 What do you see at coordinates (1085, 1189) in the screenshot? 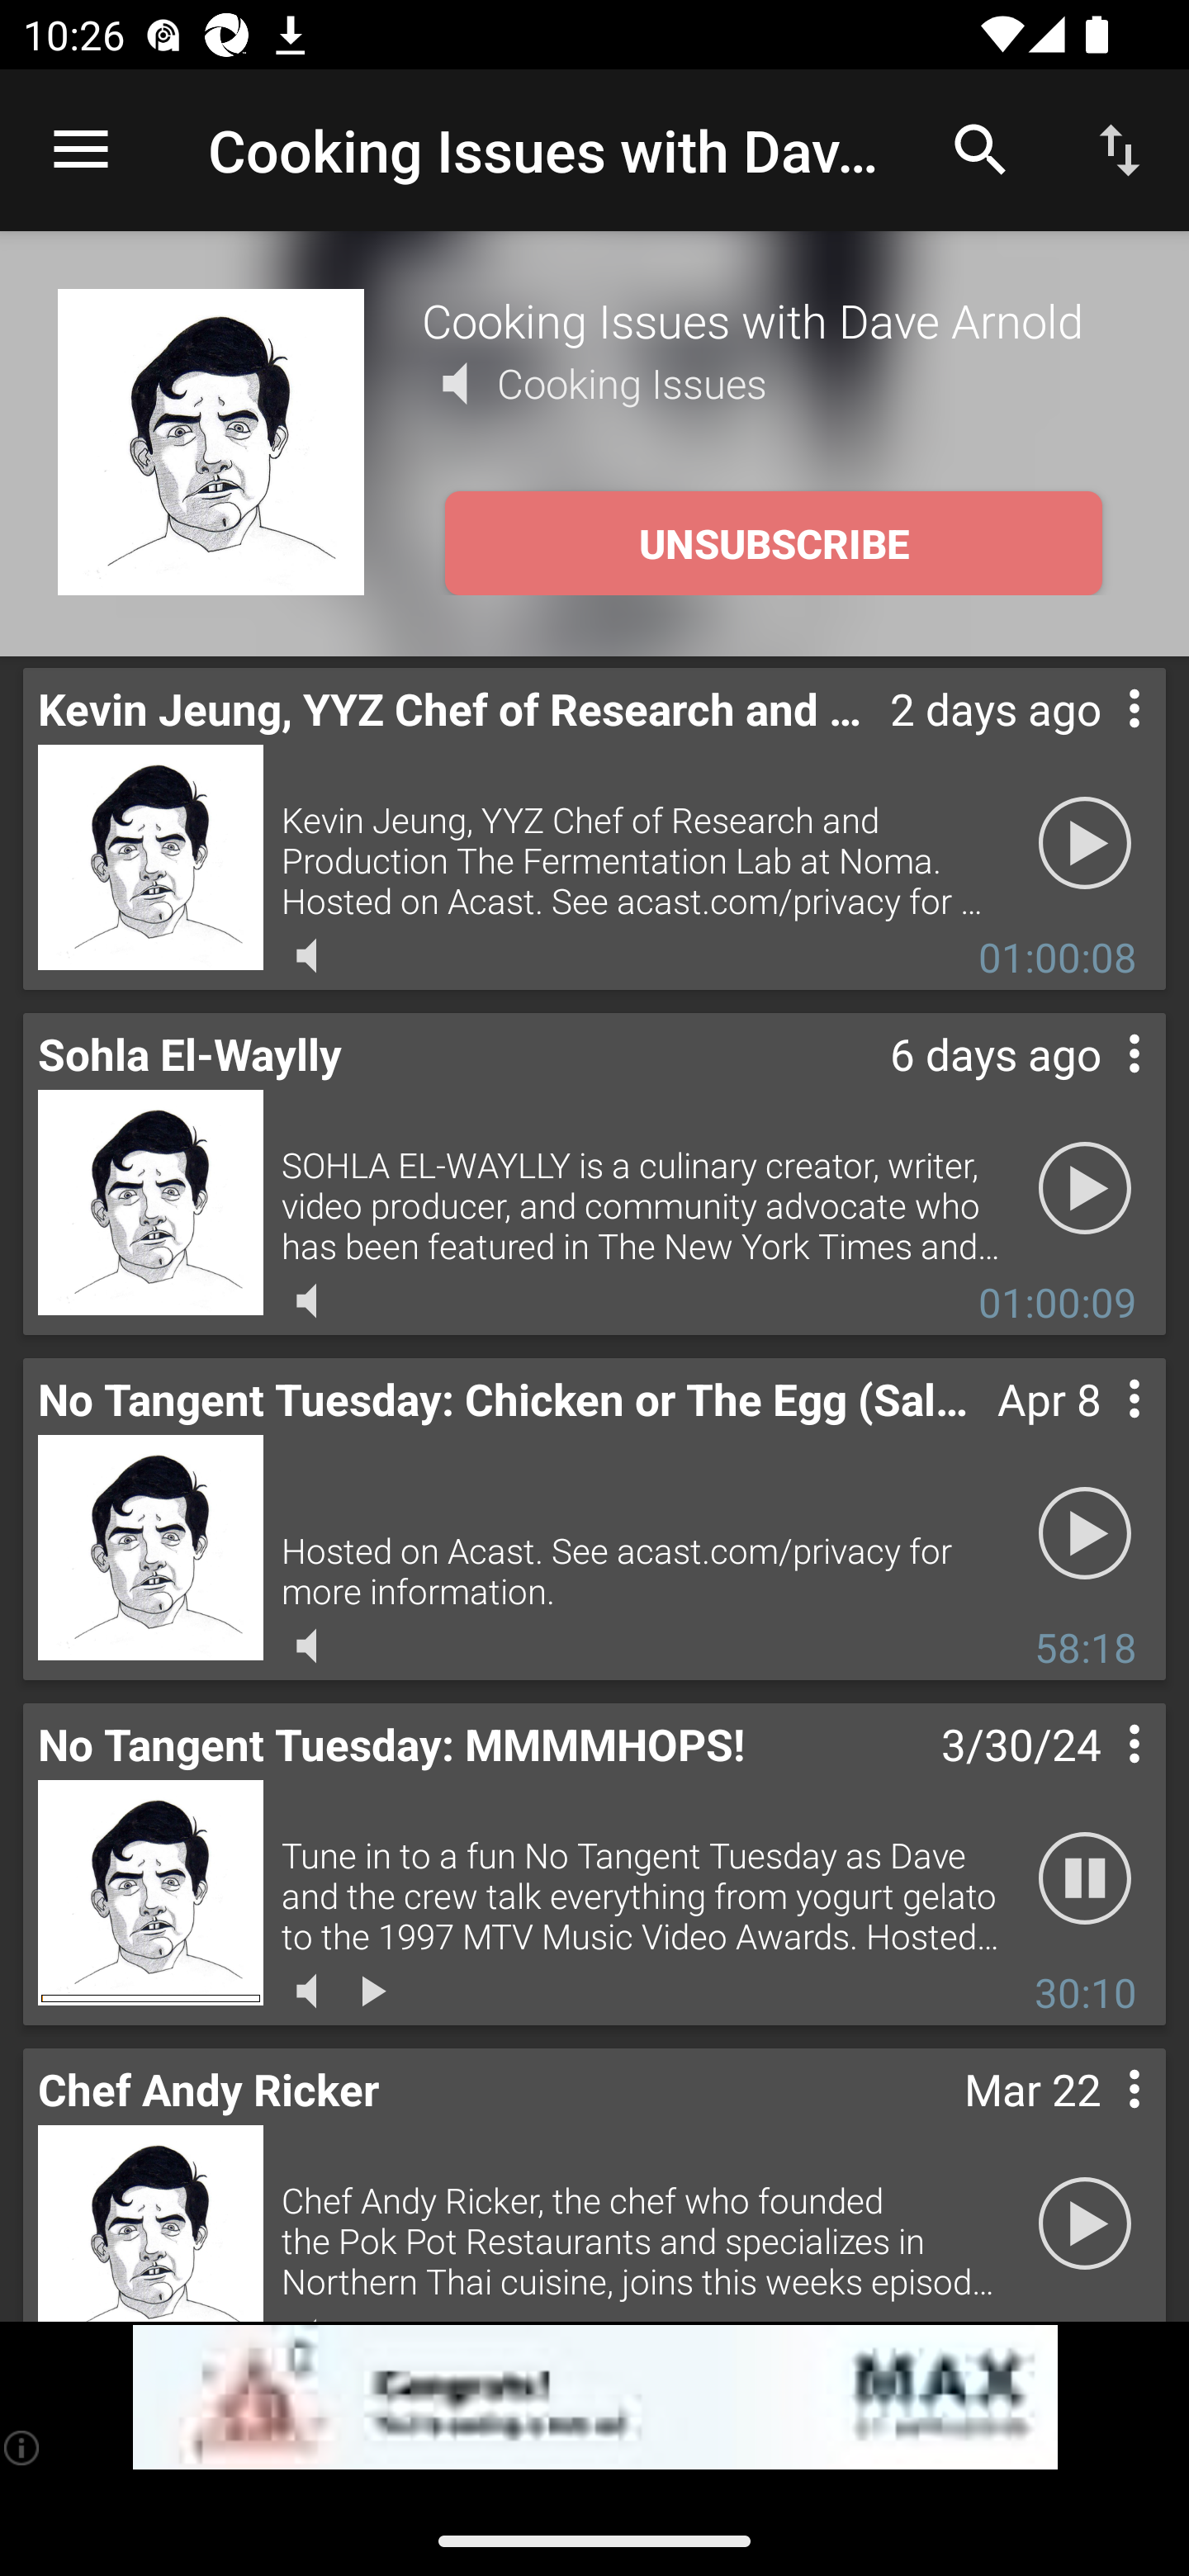
I see `Play` at bounding box center [1085, 1189].